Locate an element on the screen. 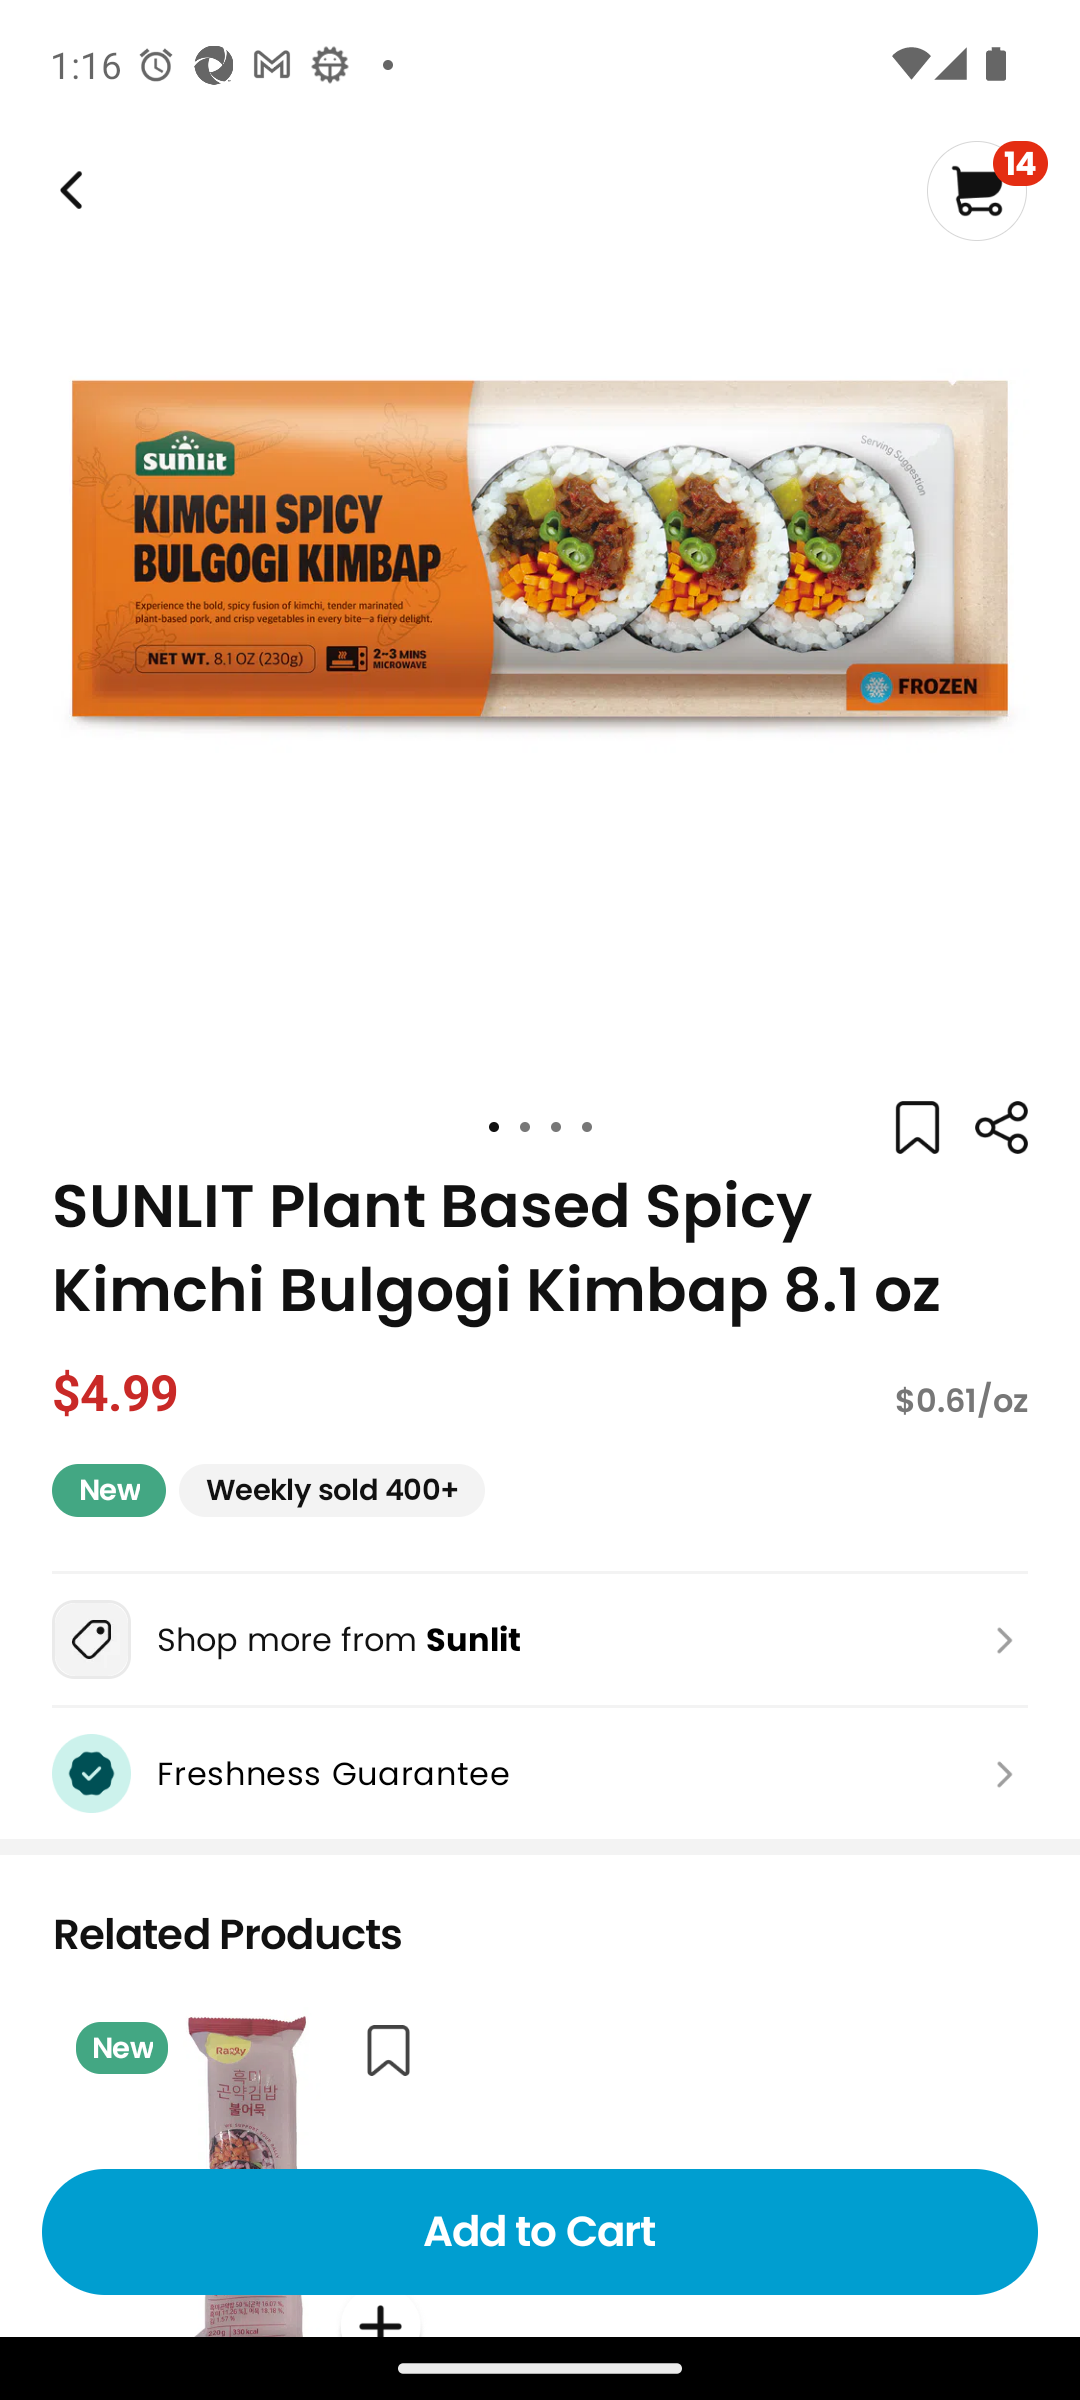 The width and height of the screenshot is (1080, 2400). Weee! is located at coordinates (1000, 1128).